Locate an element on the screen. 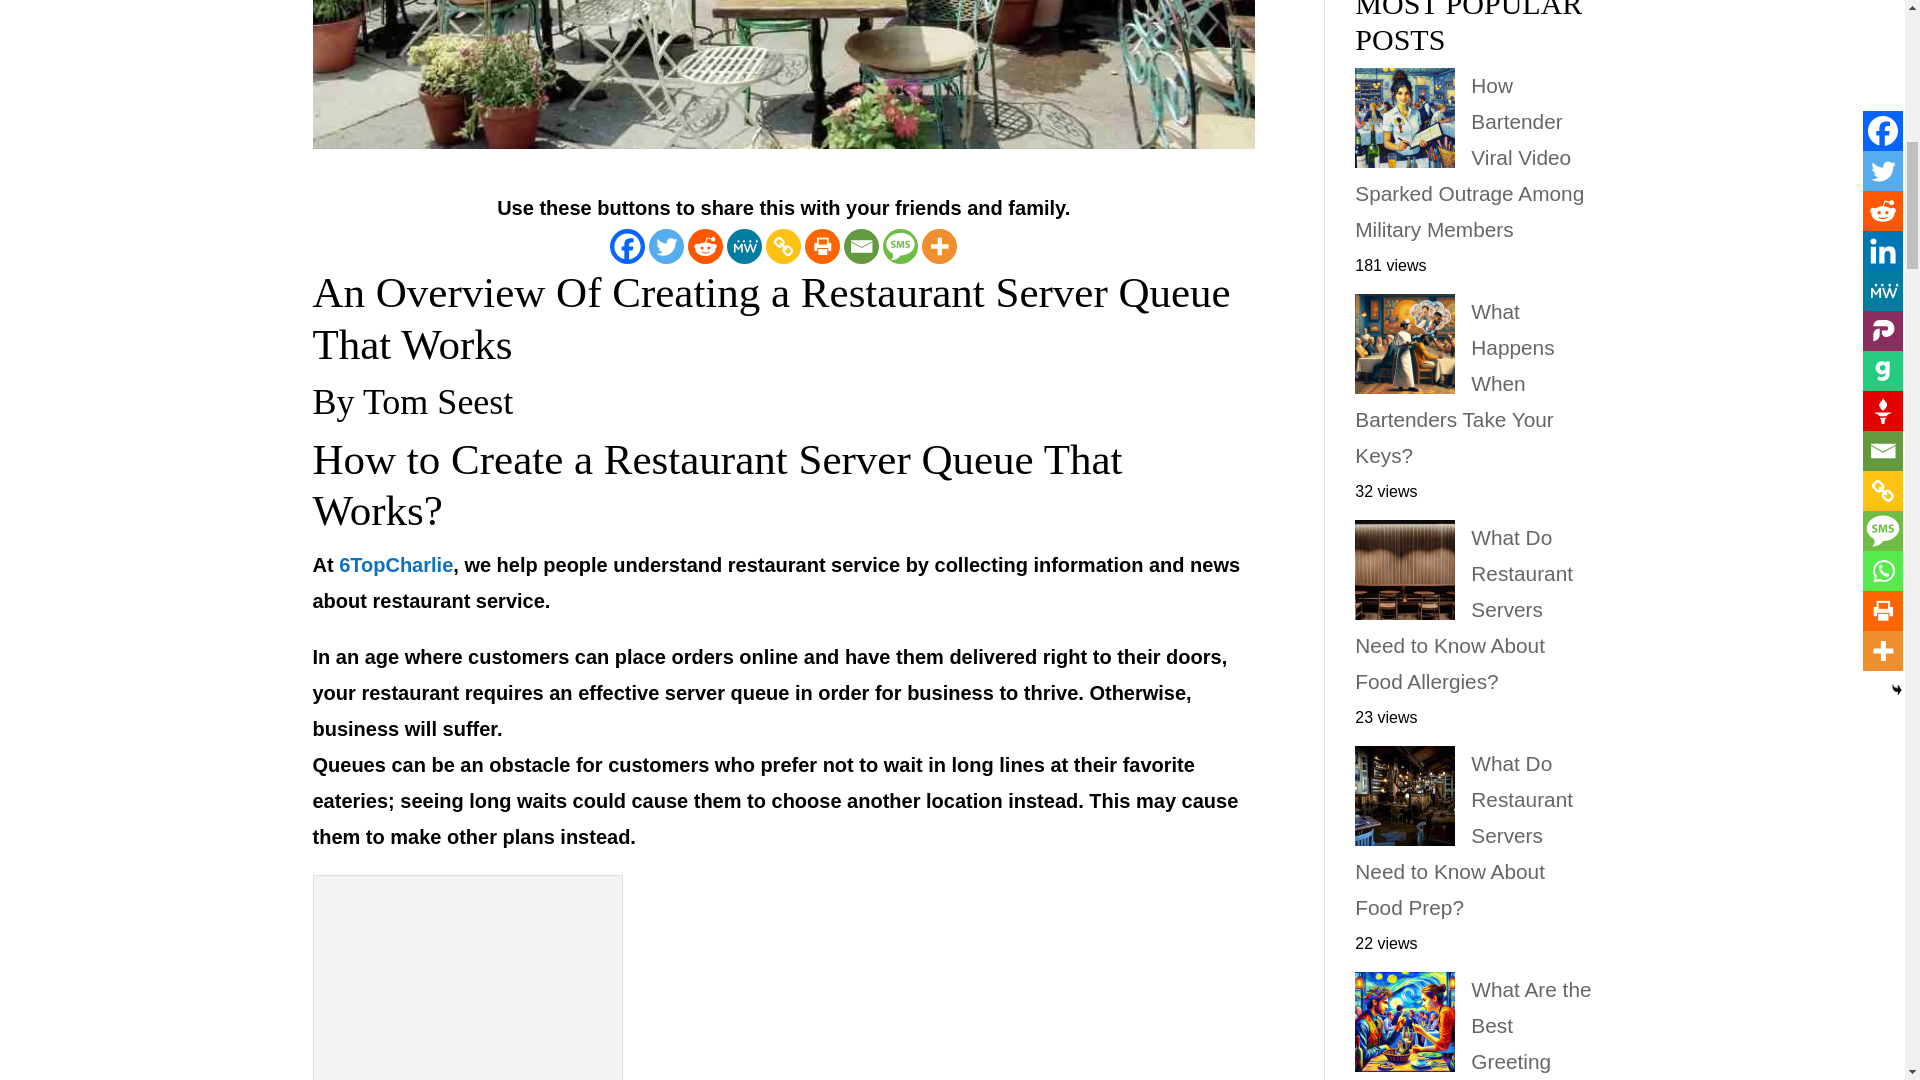 This screenshot has height=1080, width=1920. Twitter is located at coordinates (666, 246).